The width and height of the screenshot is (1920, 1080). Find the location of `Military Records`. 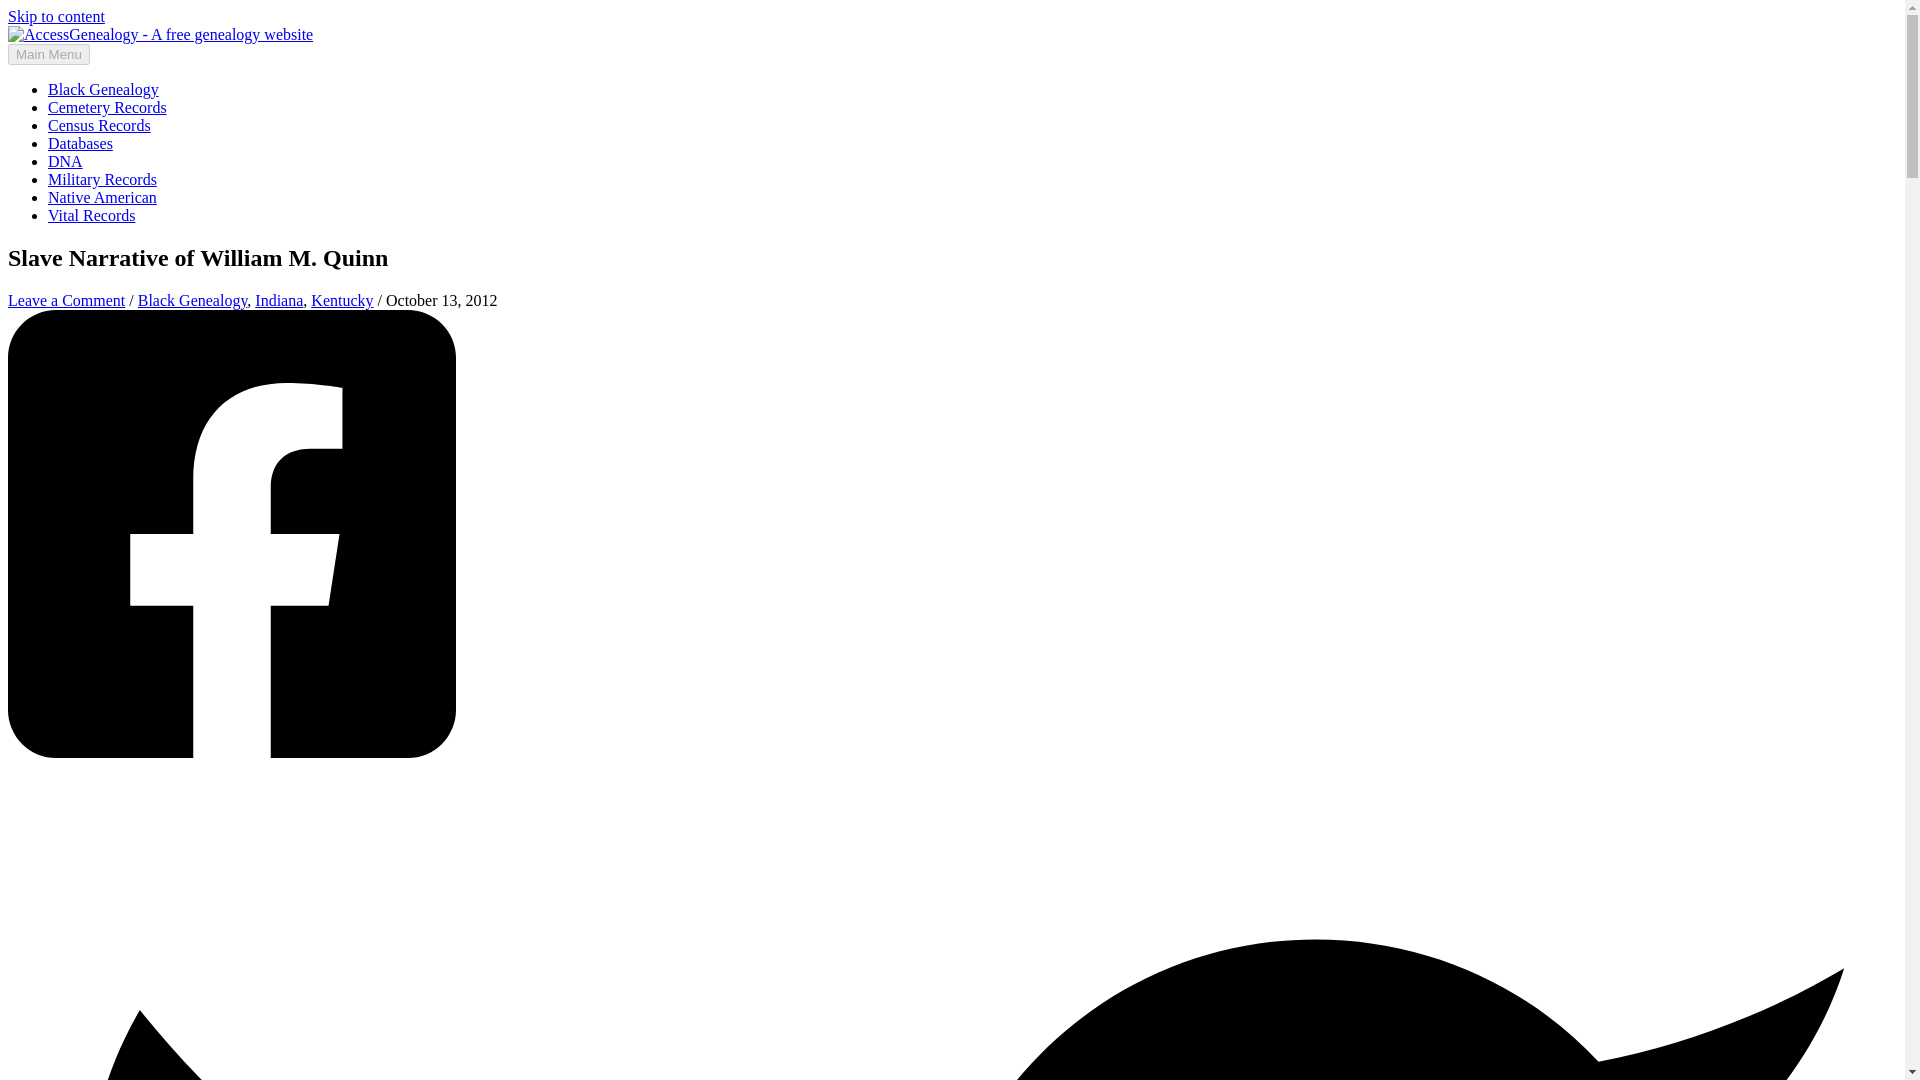

Military Records is located at coordinates (102, 178).